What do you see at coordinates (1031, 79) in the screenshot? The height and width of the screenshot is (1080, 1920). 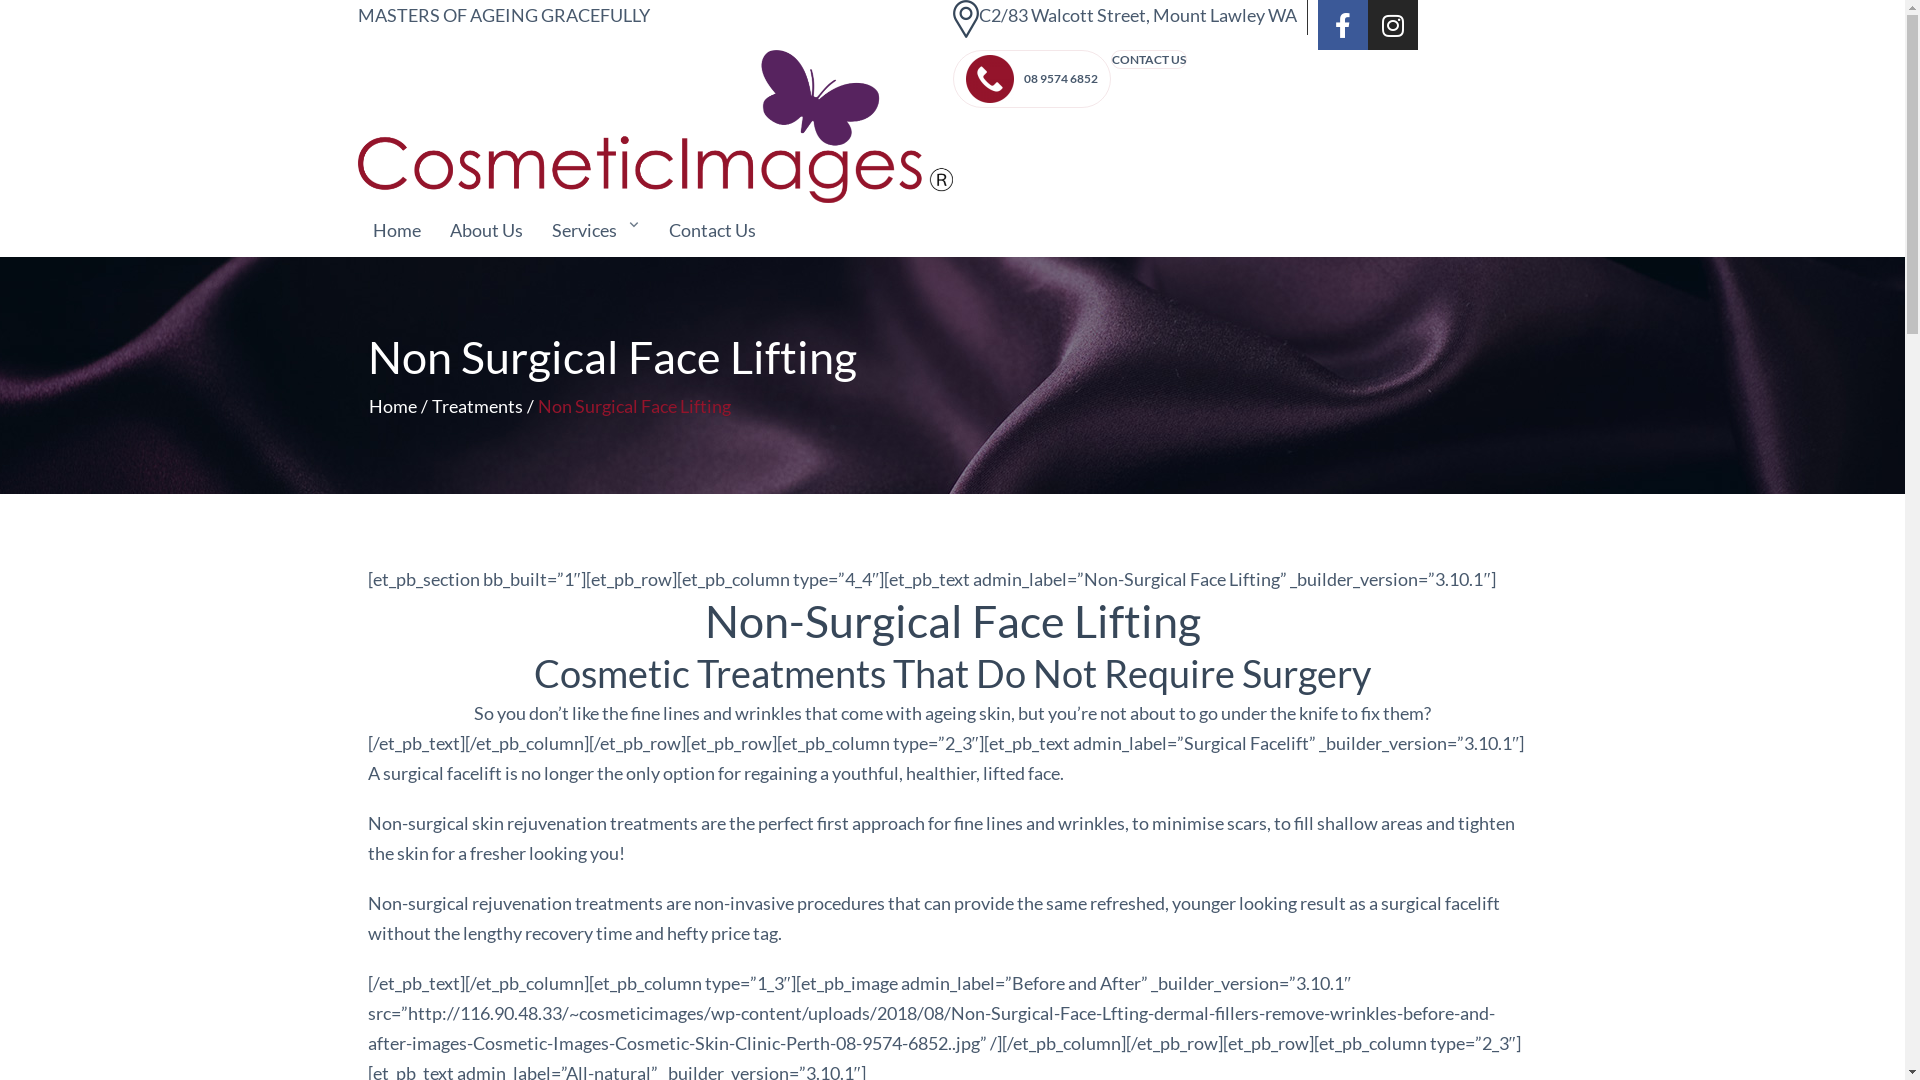 I see `08 9574 6852` at bounding box center [1031, 79].